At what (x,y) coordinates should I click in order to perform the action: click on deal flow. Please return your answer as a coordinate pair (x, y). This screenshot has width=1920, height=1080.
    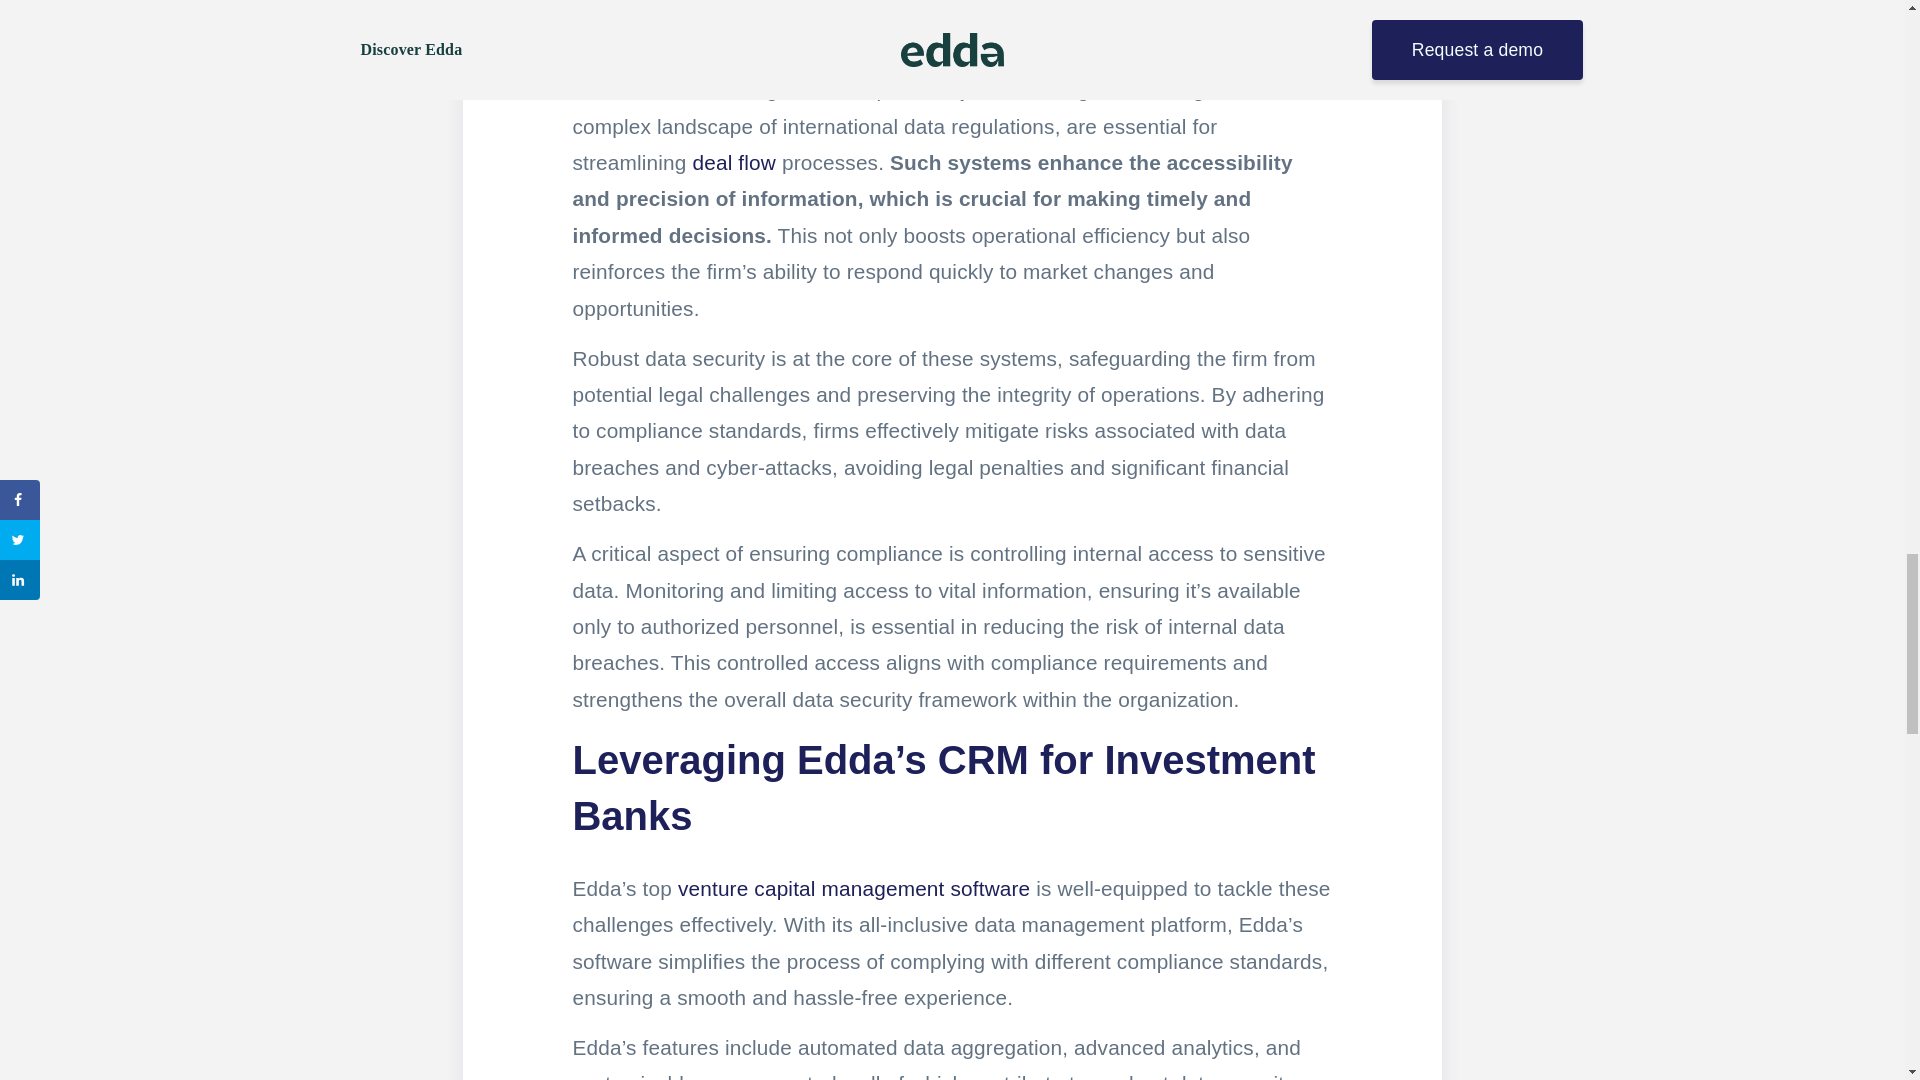
    Looking at the image, I should click on (733, 162).